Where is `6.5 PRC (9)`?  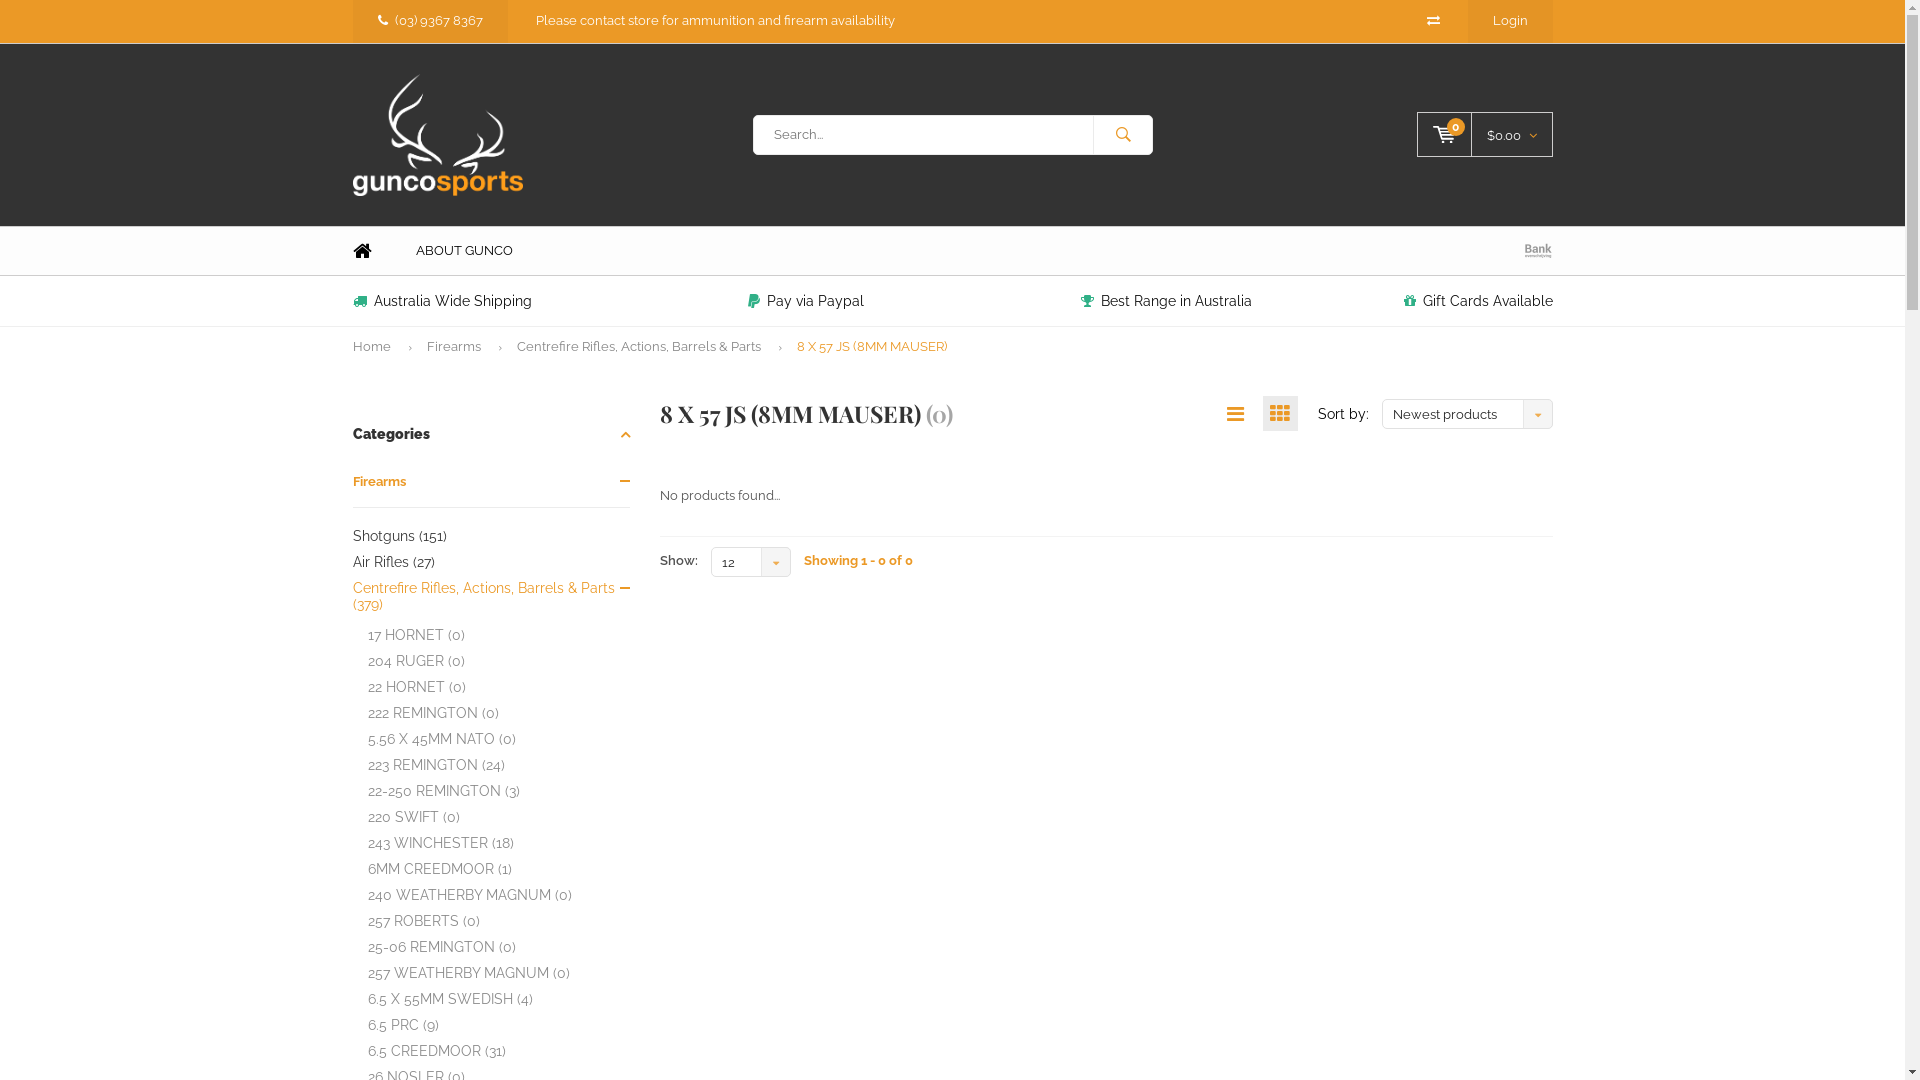
6.5 PRC (9) is located at coordinates (500, 1025).